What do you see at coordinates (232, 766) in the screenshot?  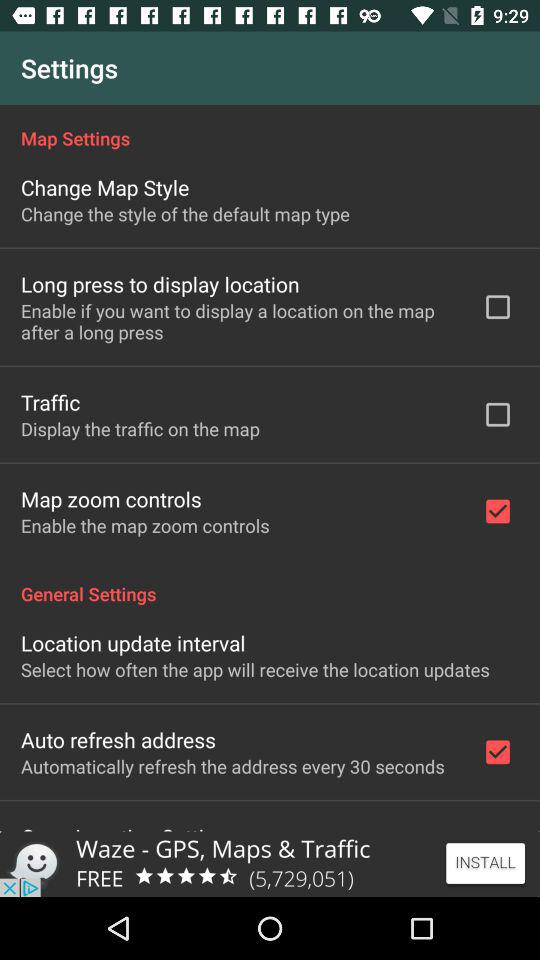 I see `jump until the automatically refresh the item` at bounding box center [232, 766].